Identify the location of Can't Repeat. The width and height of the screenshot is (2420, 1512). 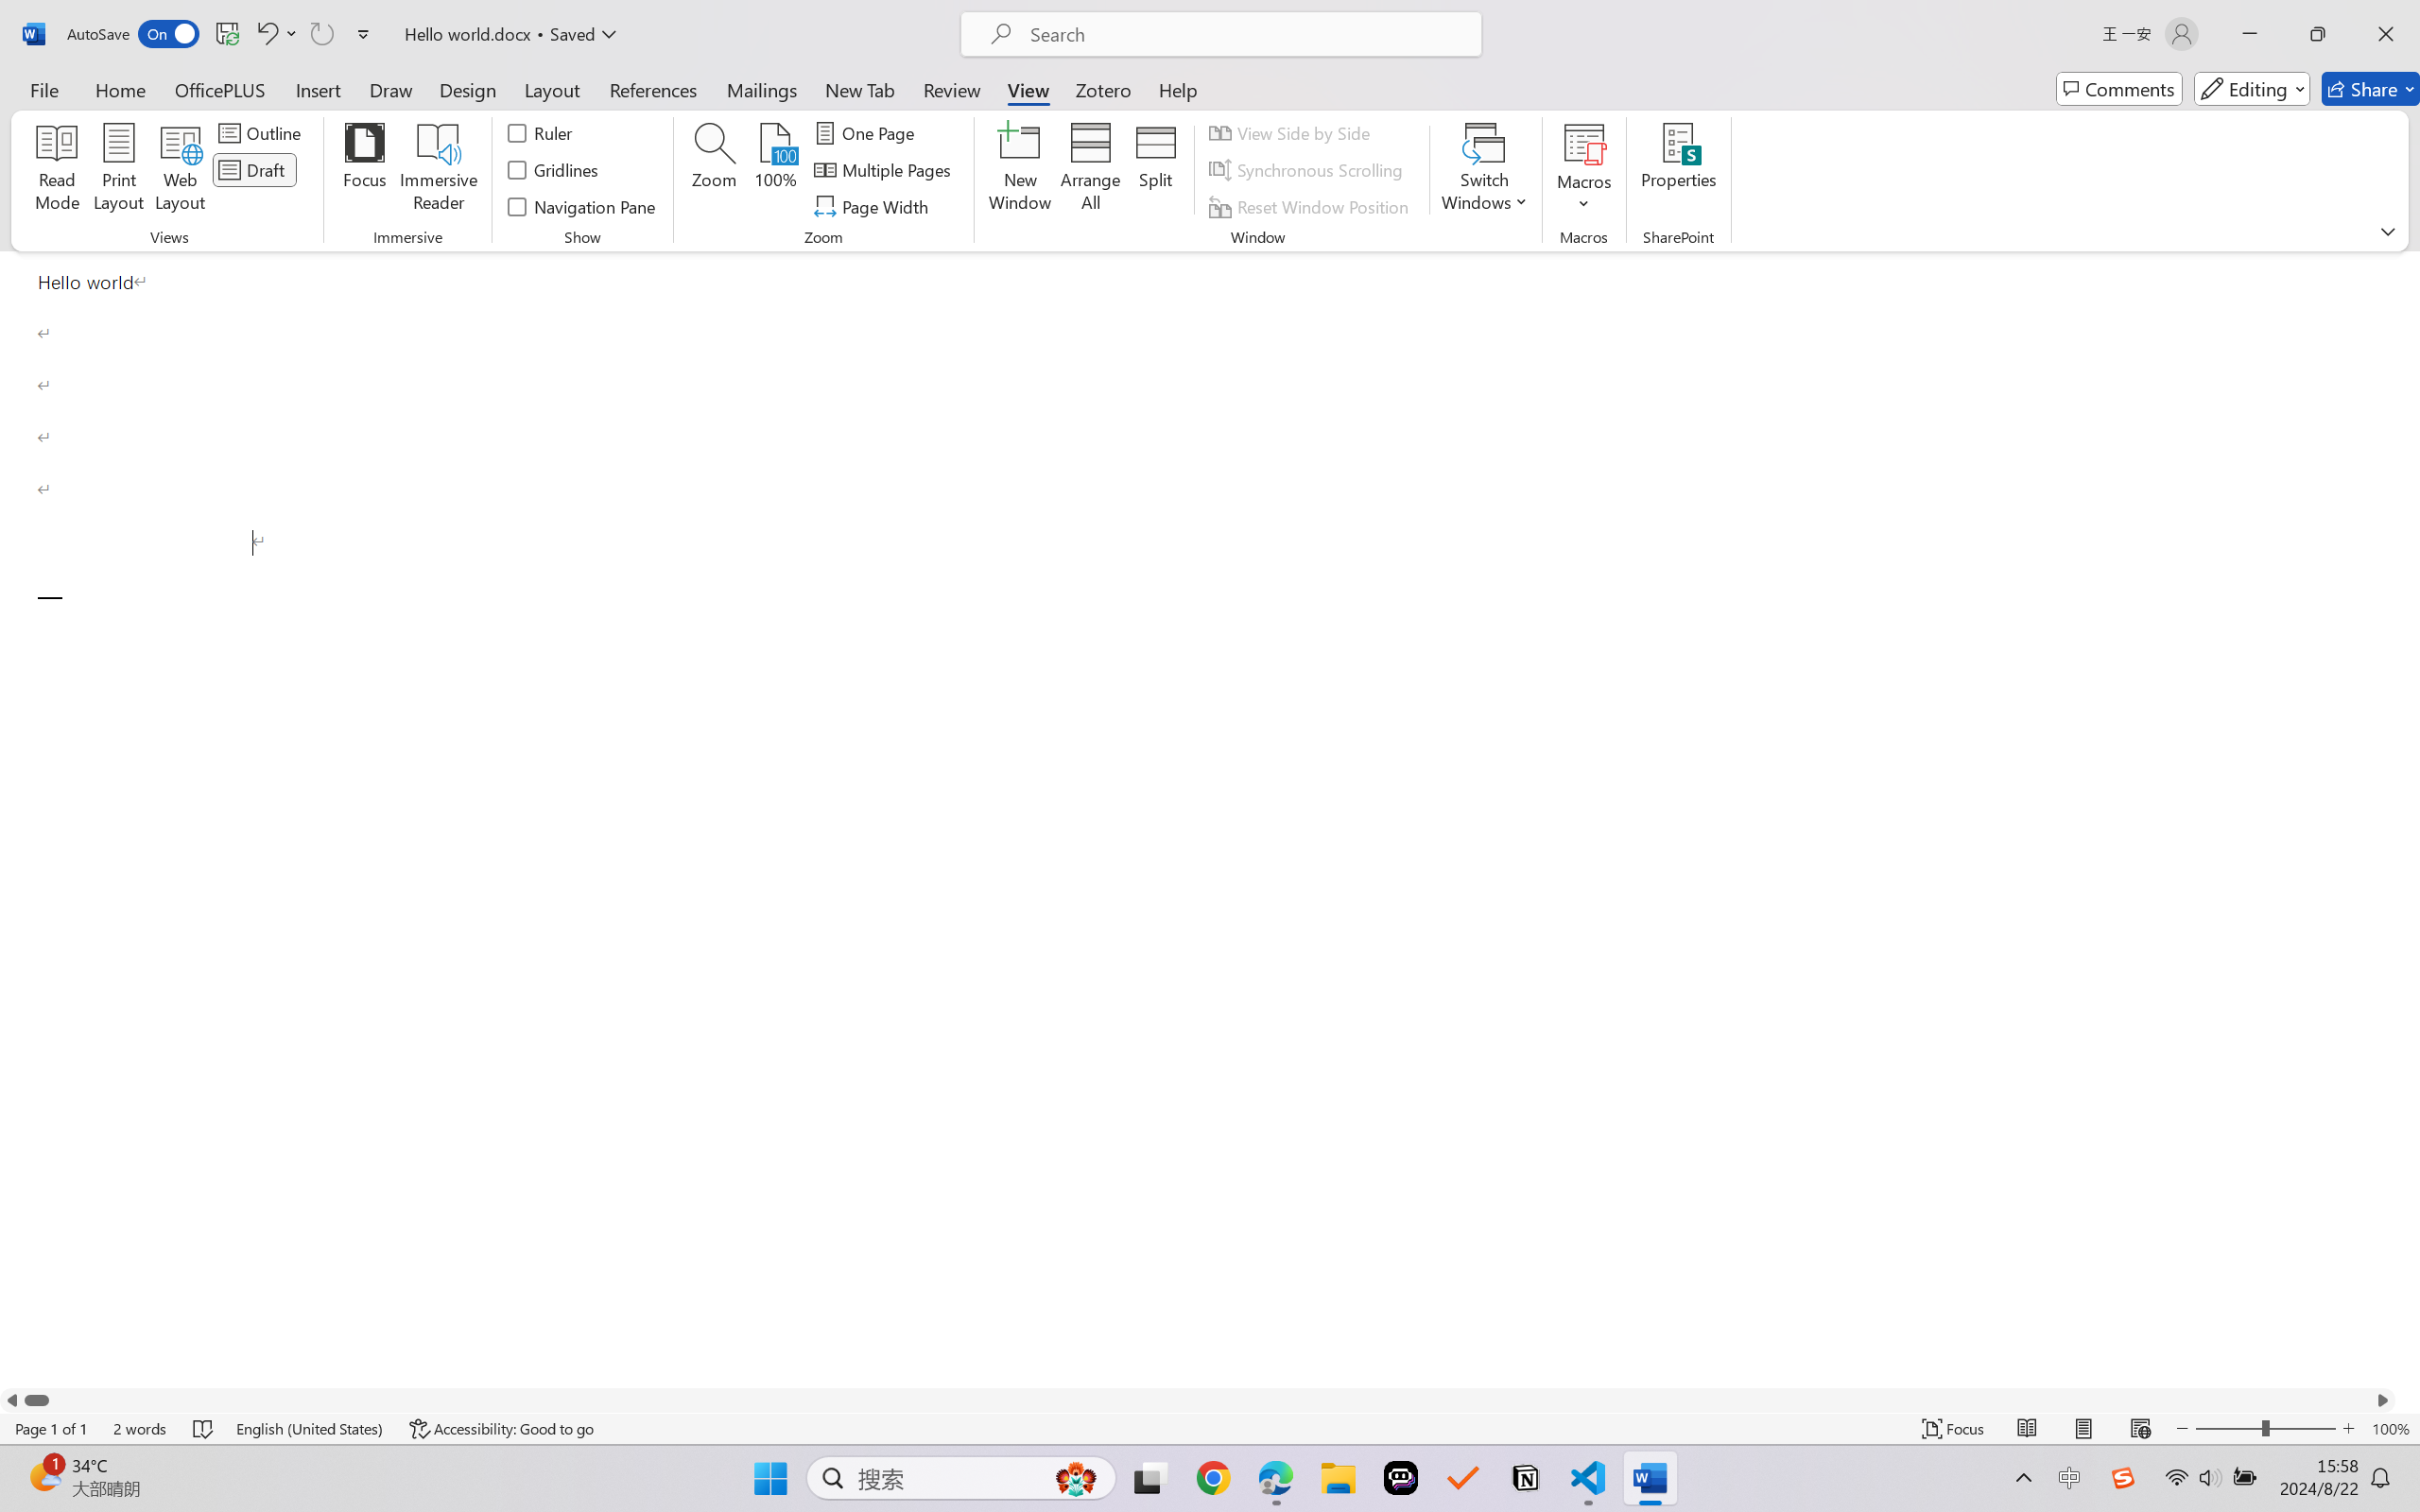
(321, 34).